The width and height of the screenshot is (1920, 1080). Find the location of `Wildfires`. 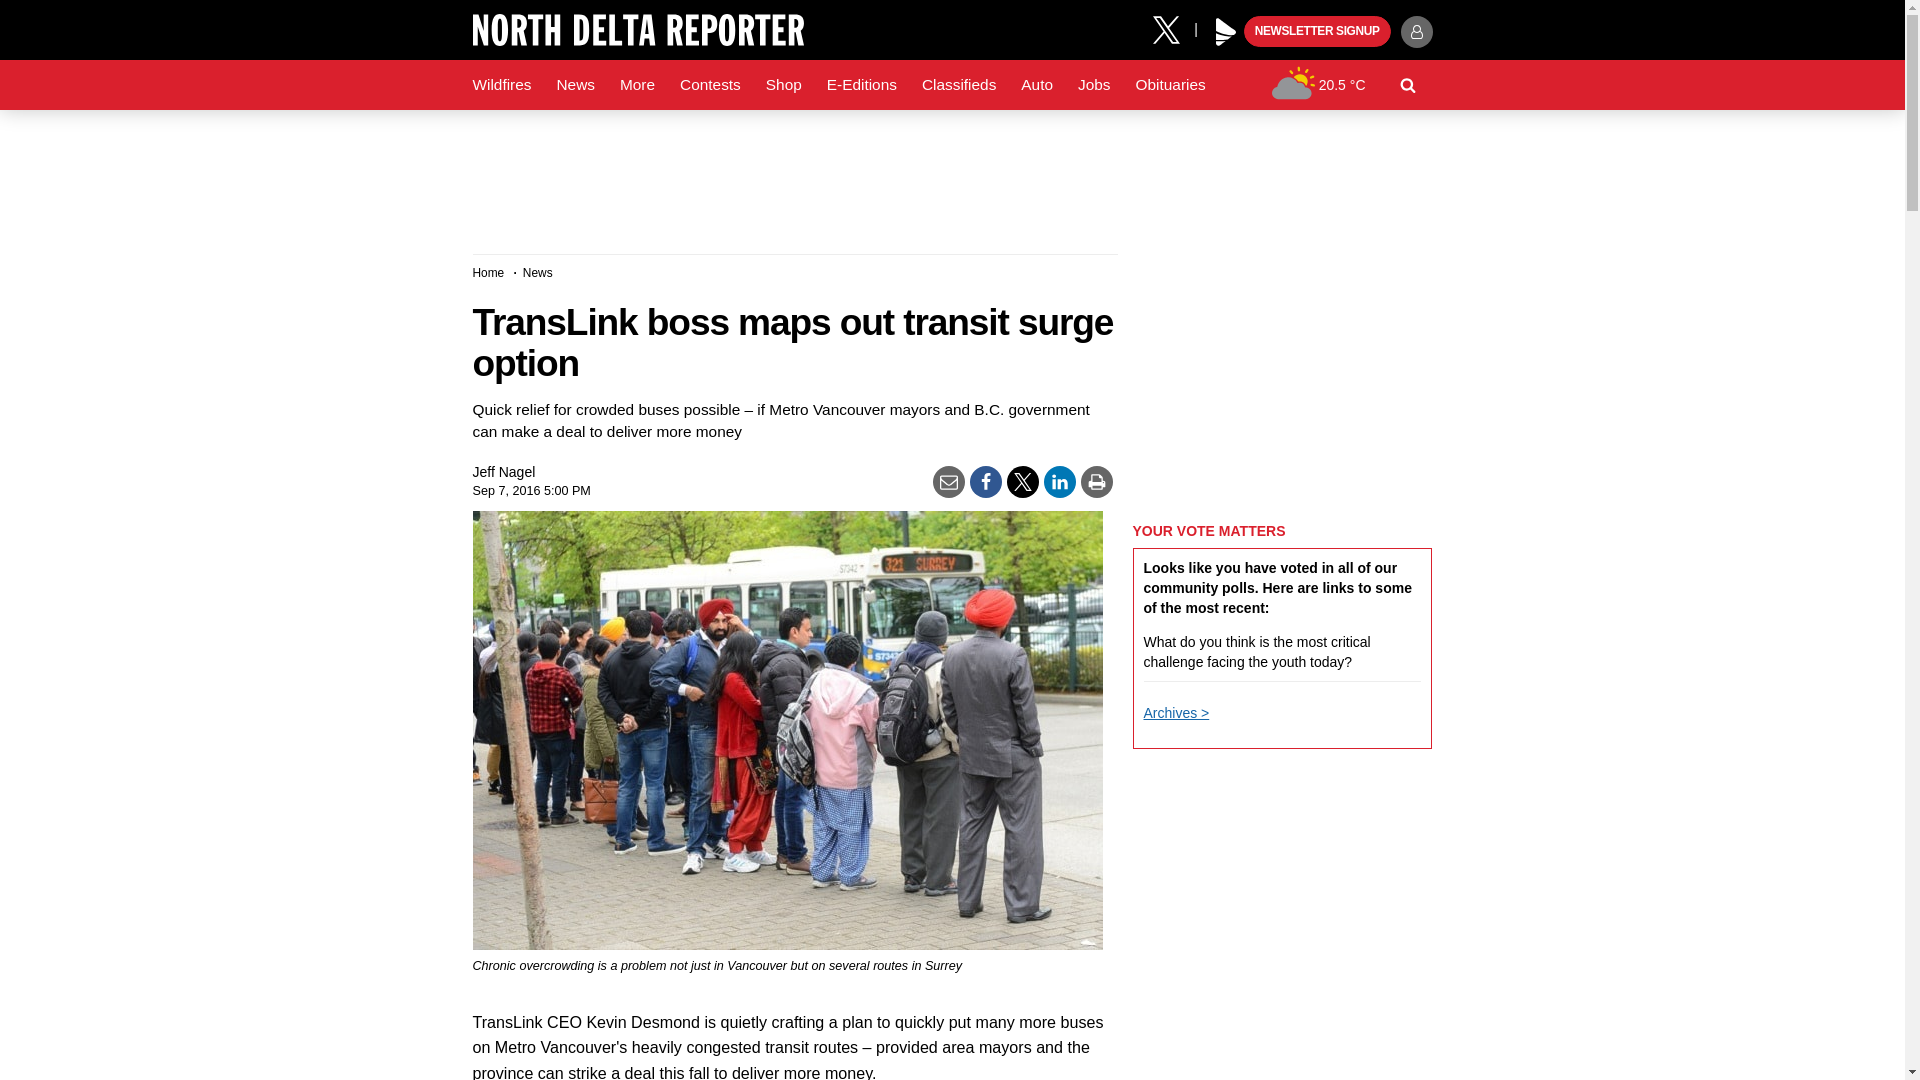

Wildfires is located at coordinates (502, 85).